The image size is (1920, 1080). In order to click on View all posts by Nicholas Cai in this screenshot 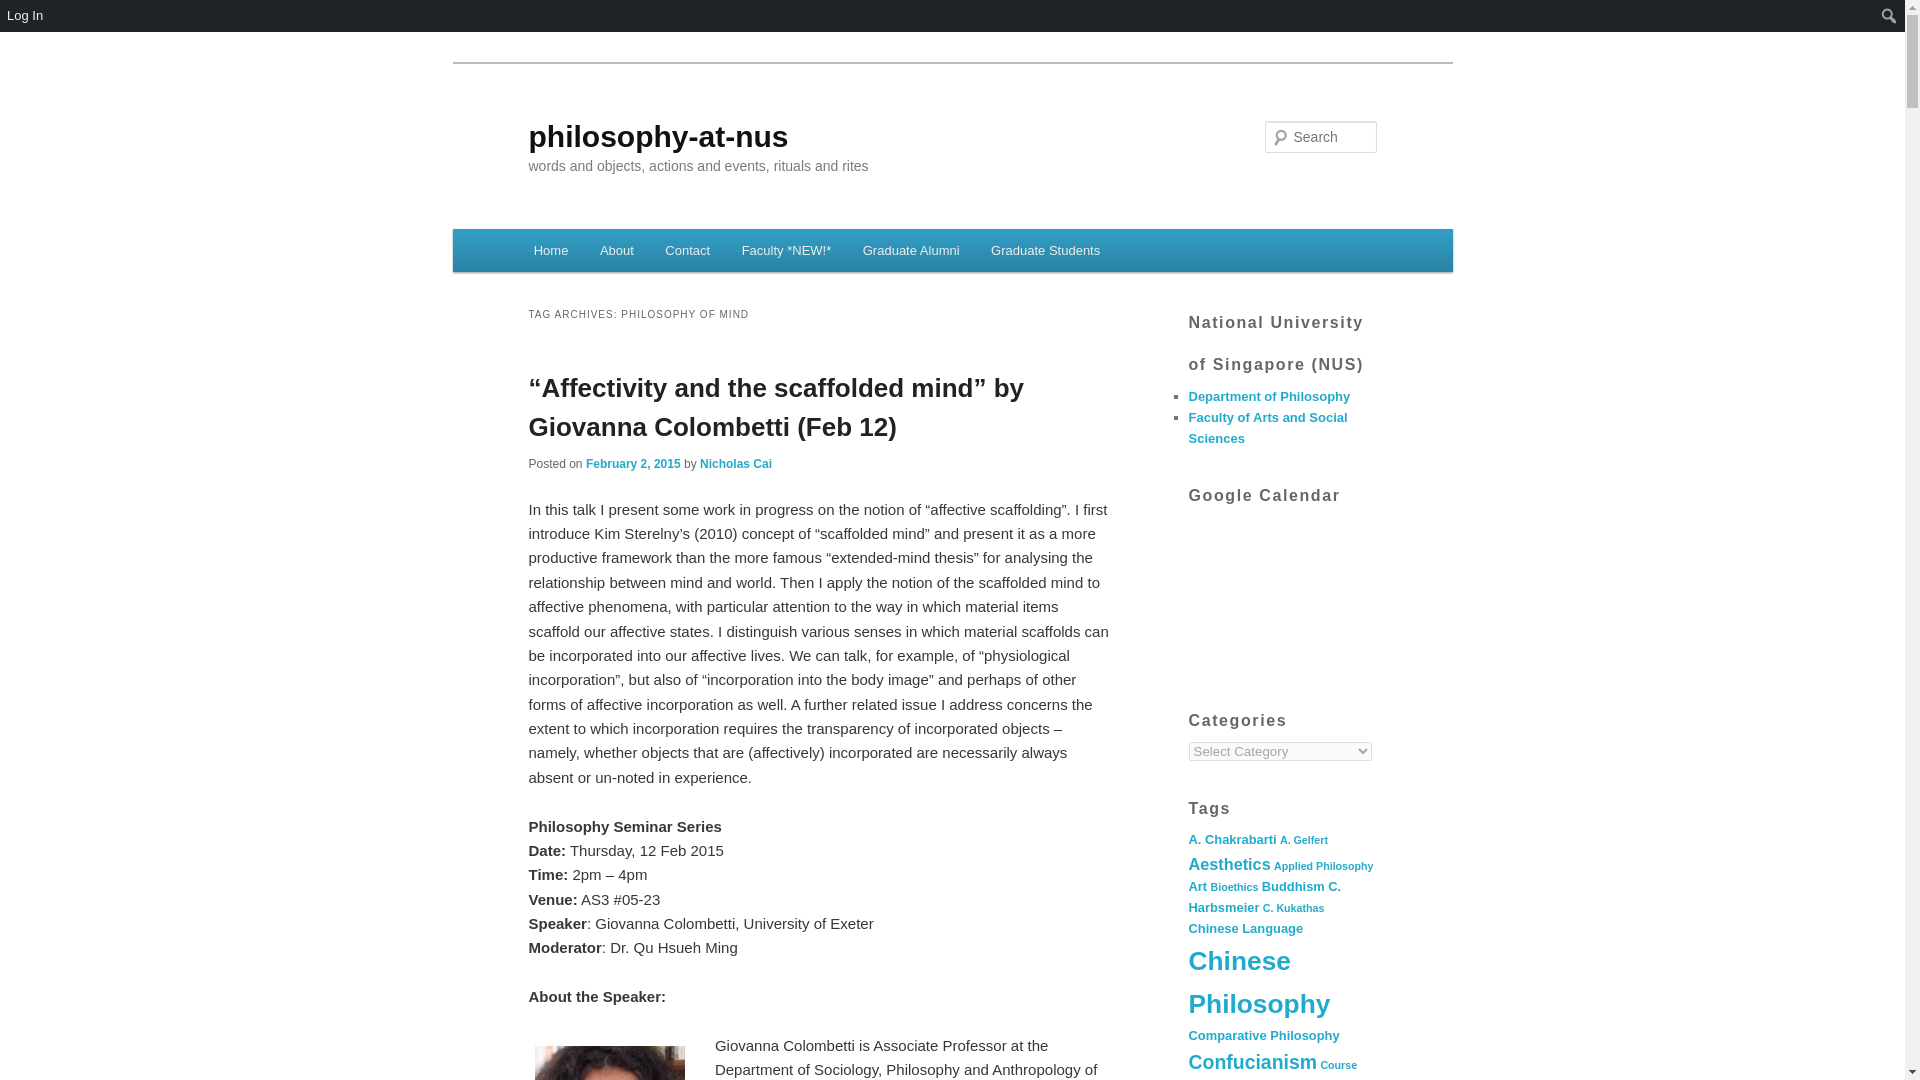, I will do `click(736, 463)`.